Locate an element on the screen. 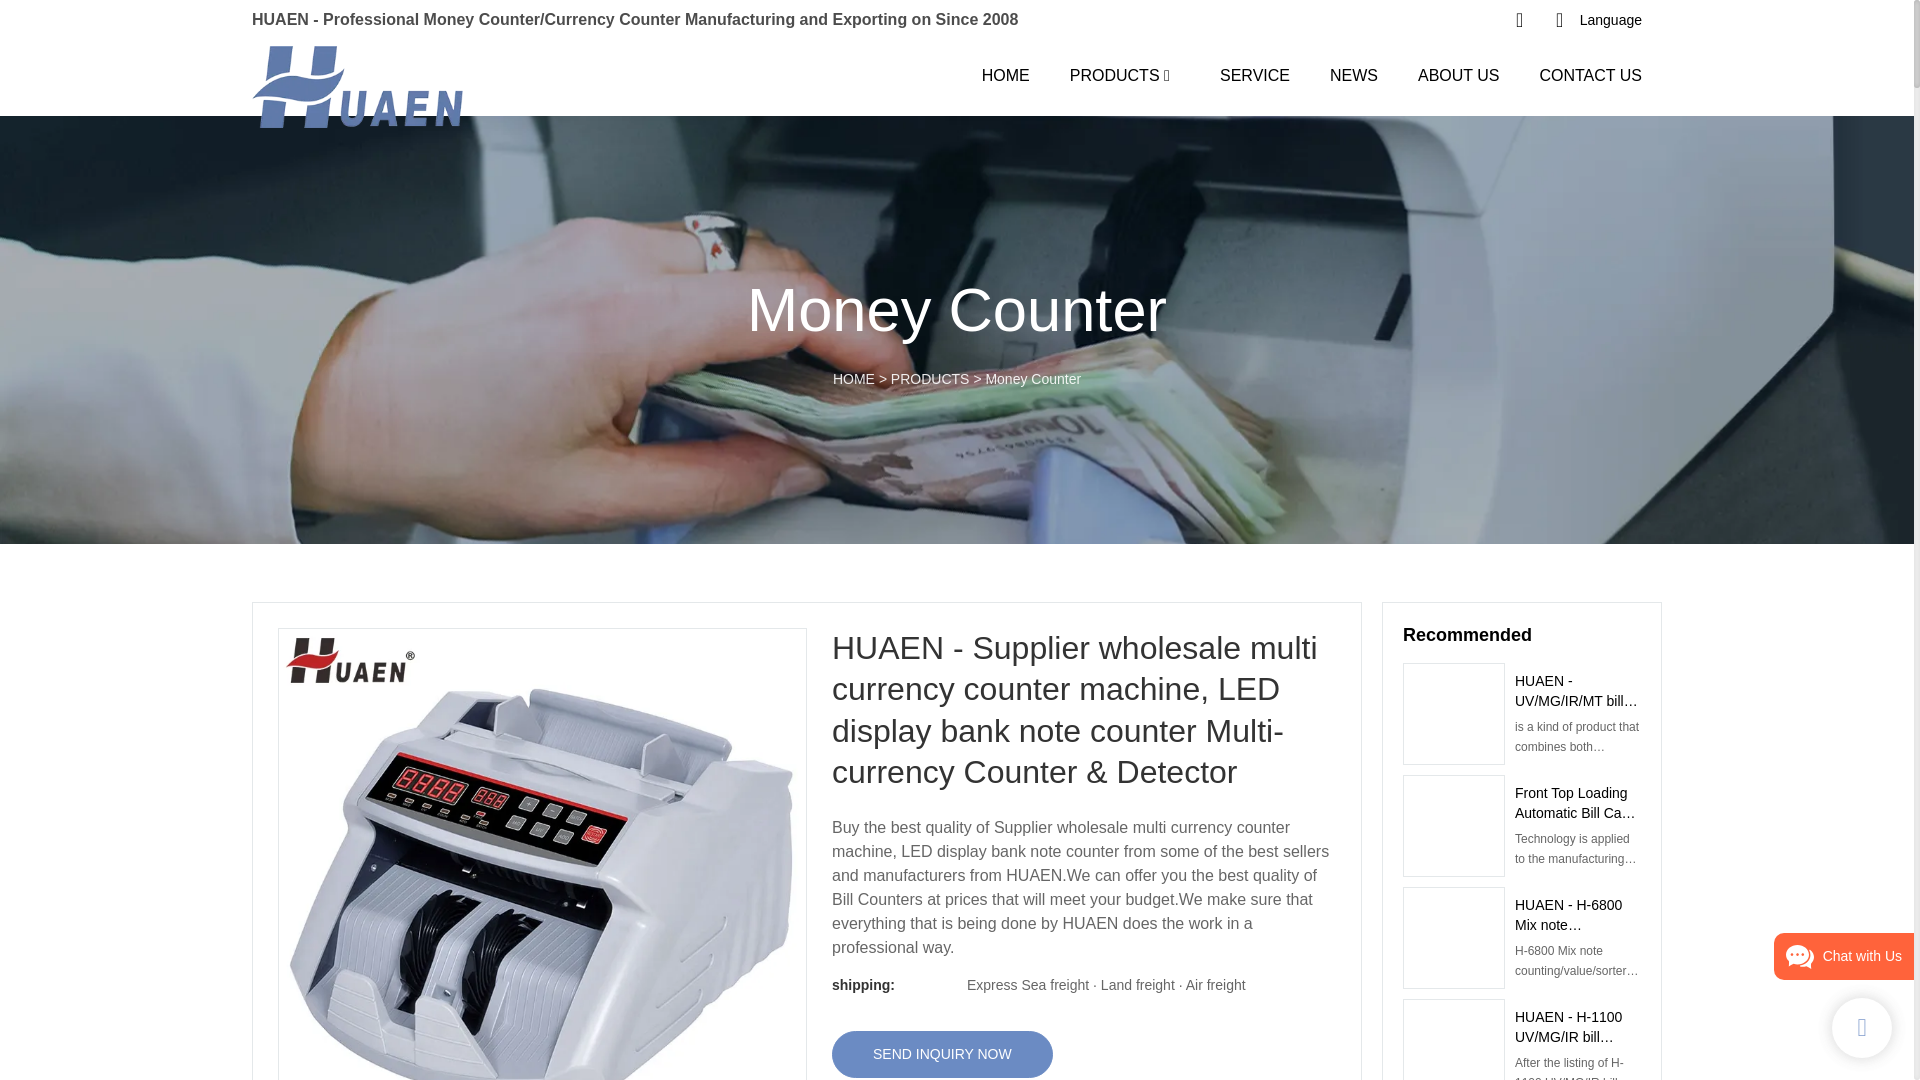 This screenshot has height=1080, width=1920. Money Counter is located at coordinates (1032, 378).